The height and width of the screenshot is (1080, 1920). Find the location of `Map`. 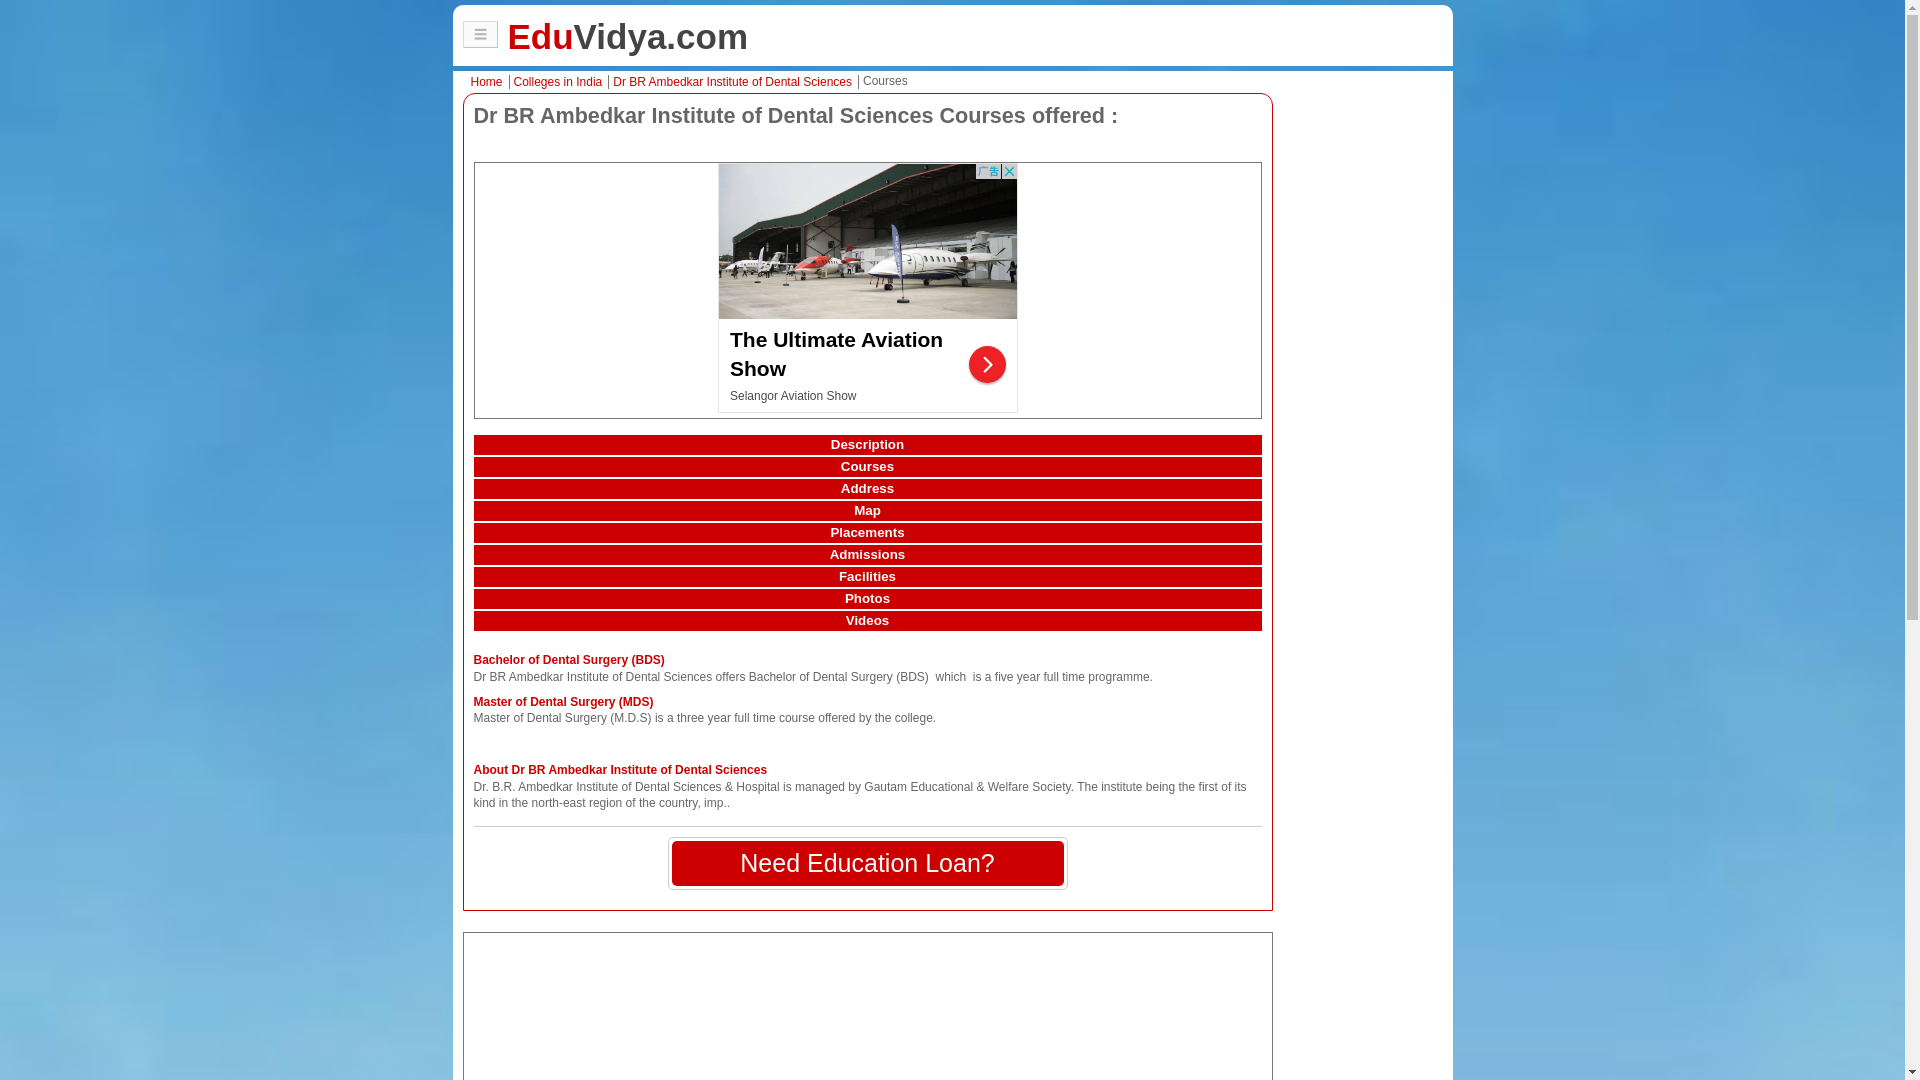

Map is located at coordinates (868, 510).